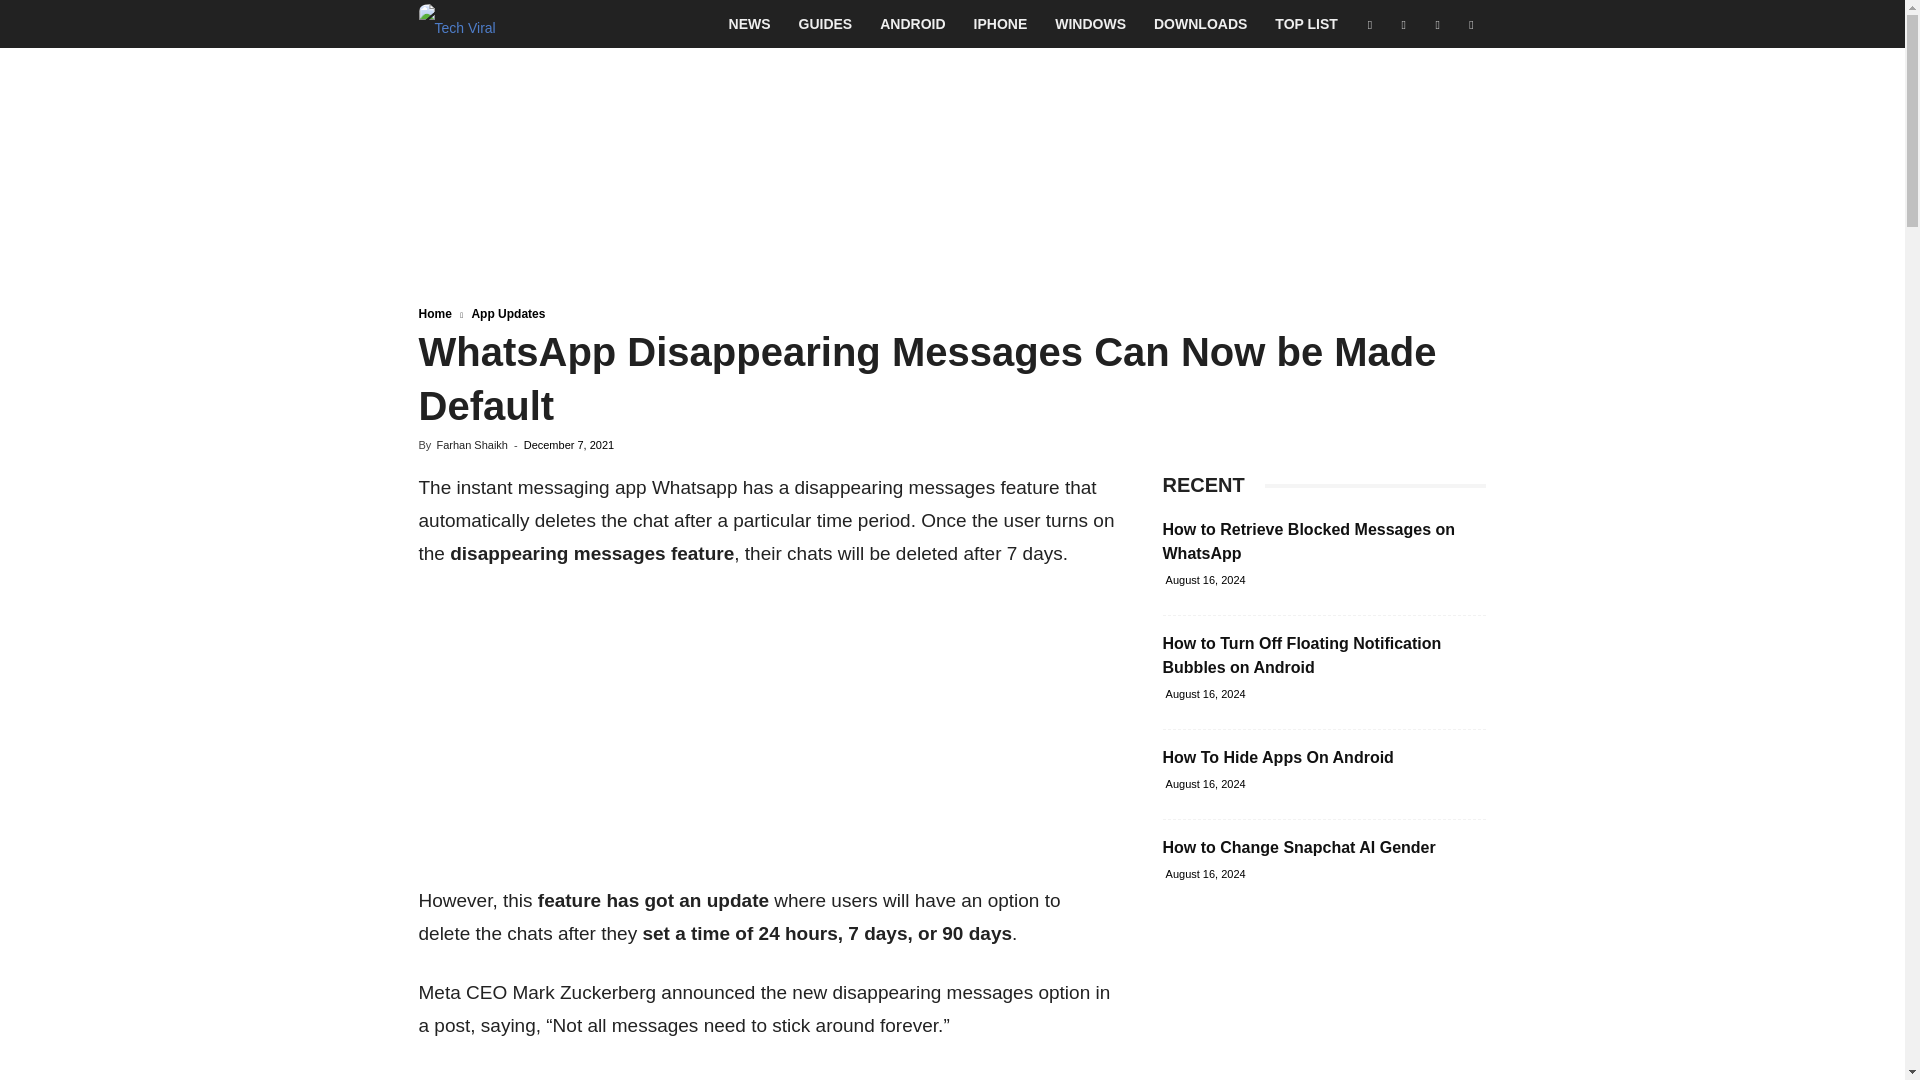 The image size is (1920, 1080). What do you see at coordinates (1200, 24) in the screenshot?
I see `DOWNLOADS` at bounding box center [1200, 24].